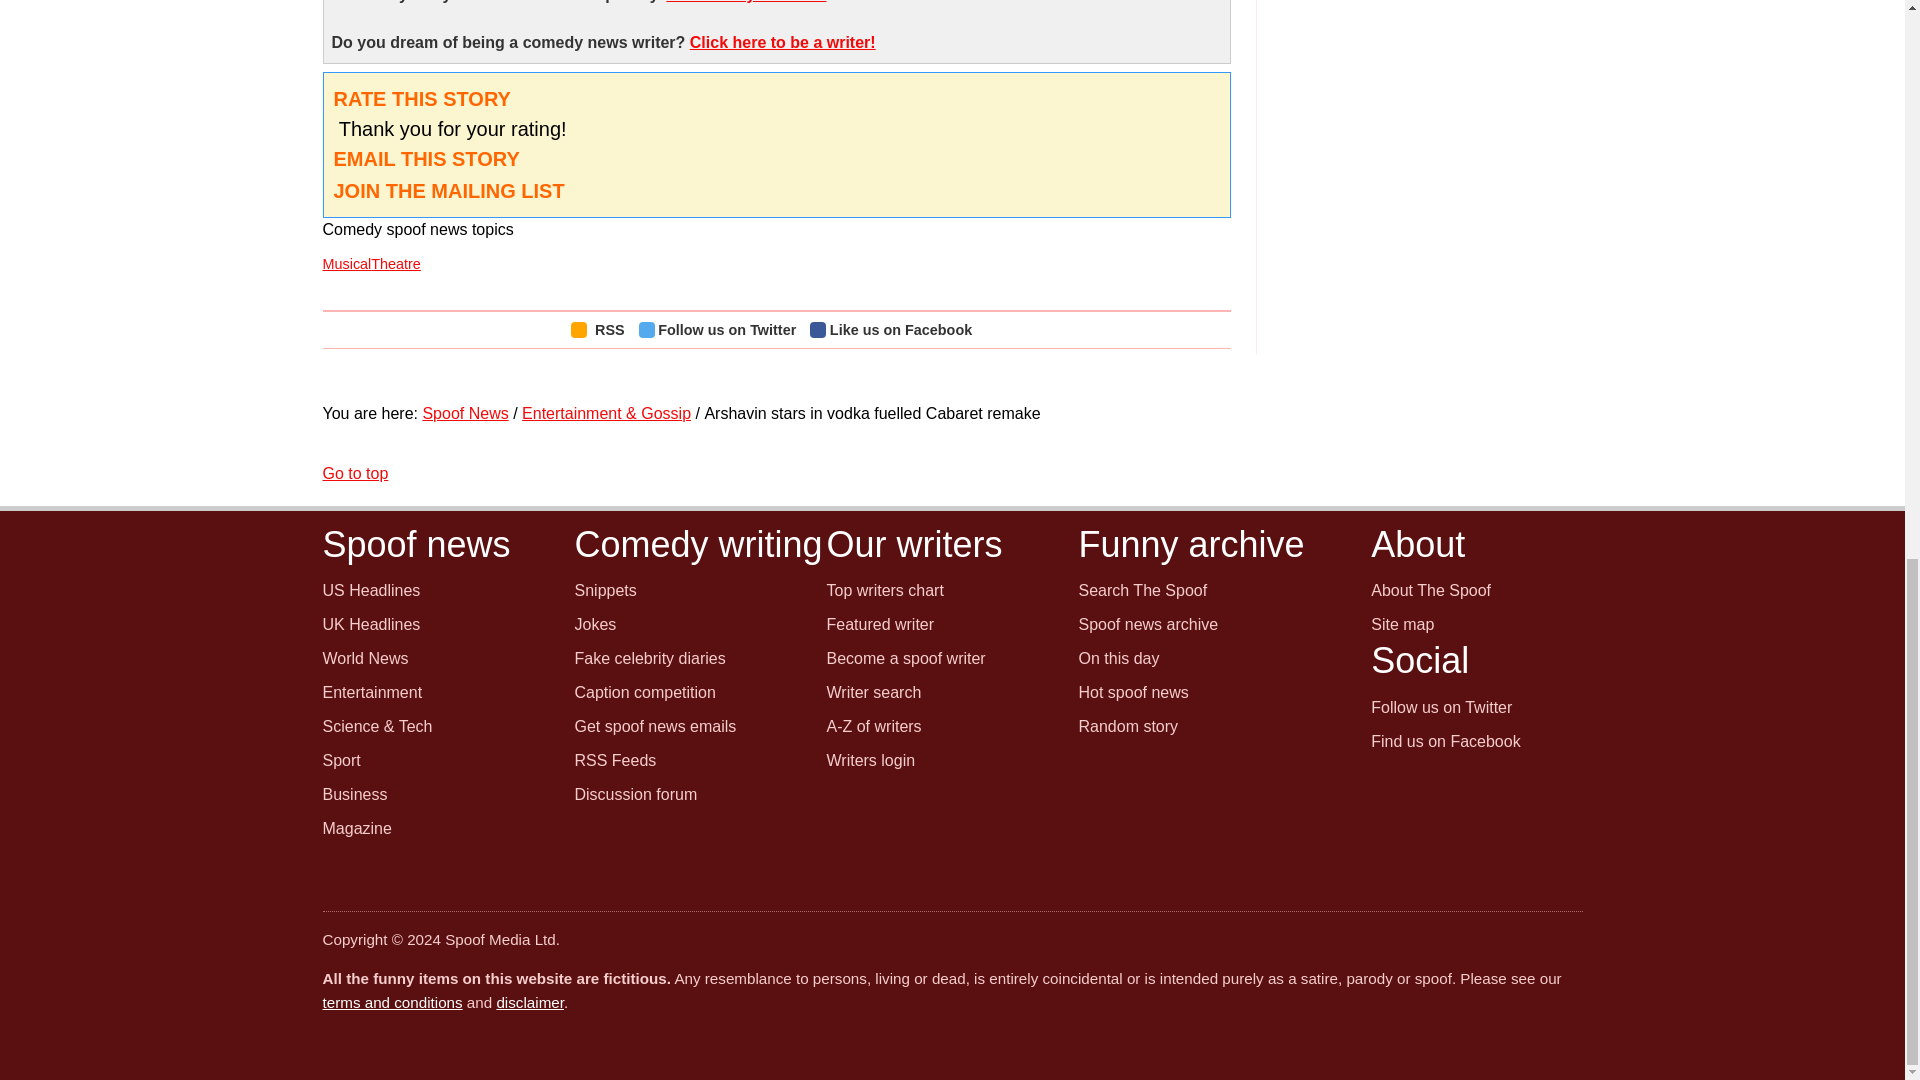 This screenshot has width=1920, height=1080. What do you see at coordinates (449, 190) in the screenshot?
I see `JOIN THE MAILING LIST` at bounding box center [449, 190].